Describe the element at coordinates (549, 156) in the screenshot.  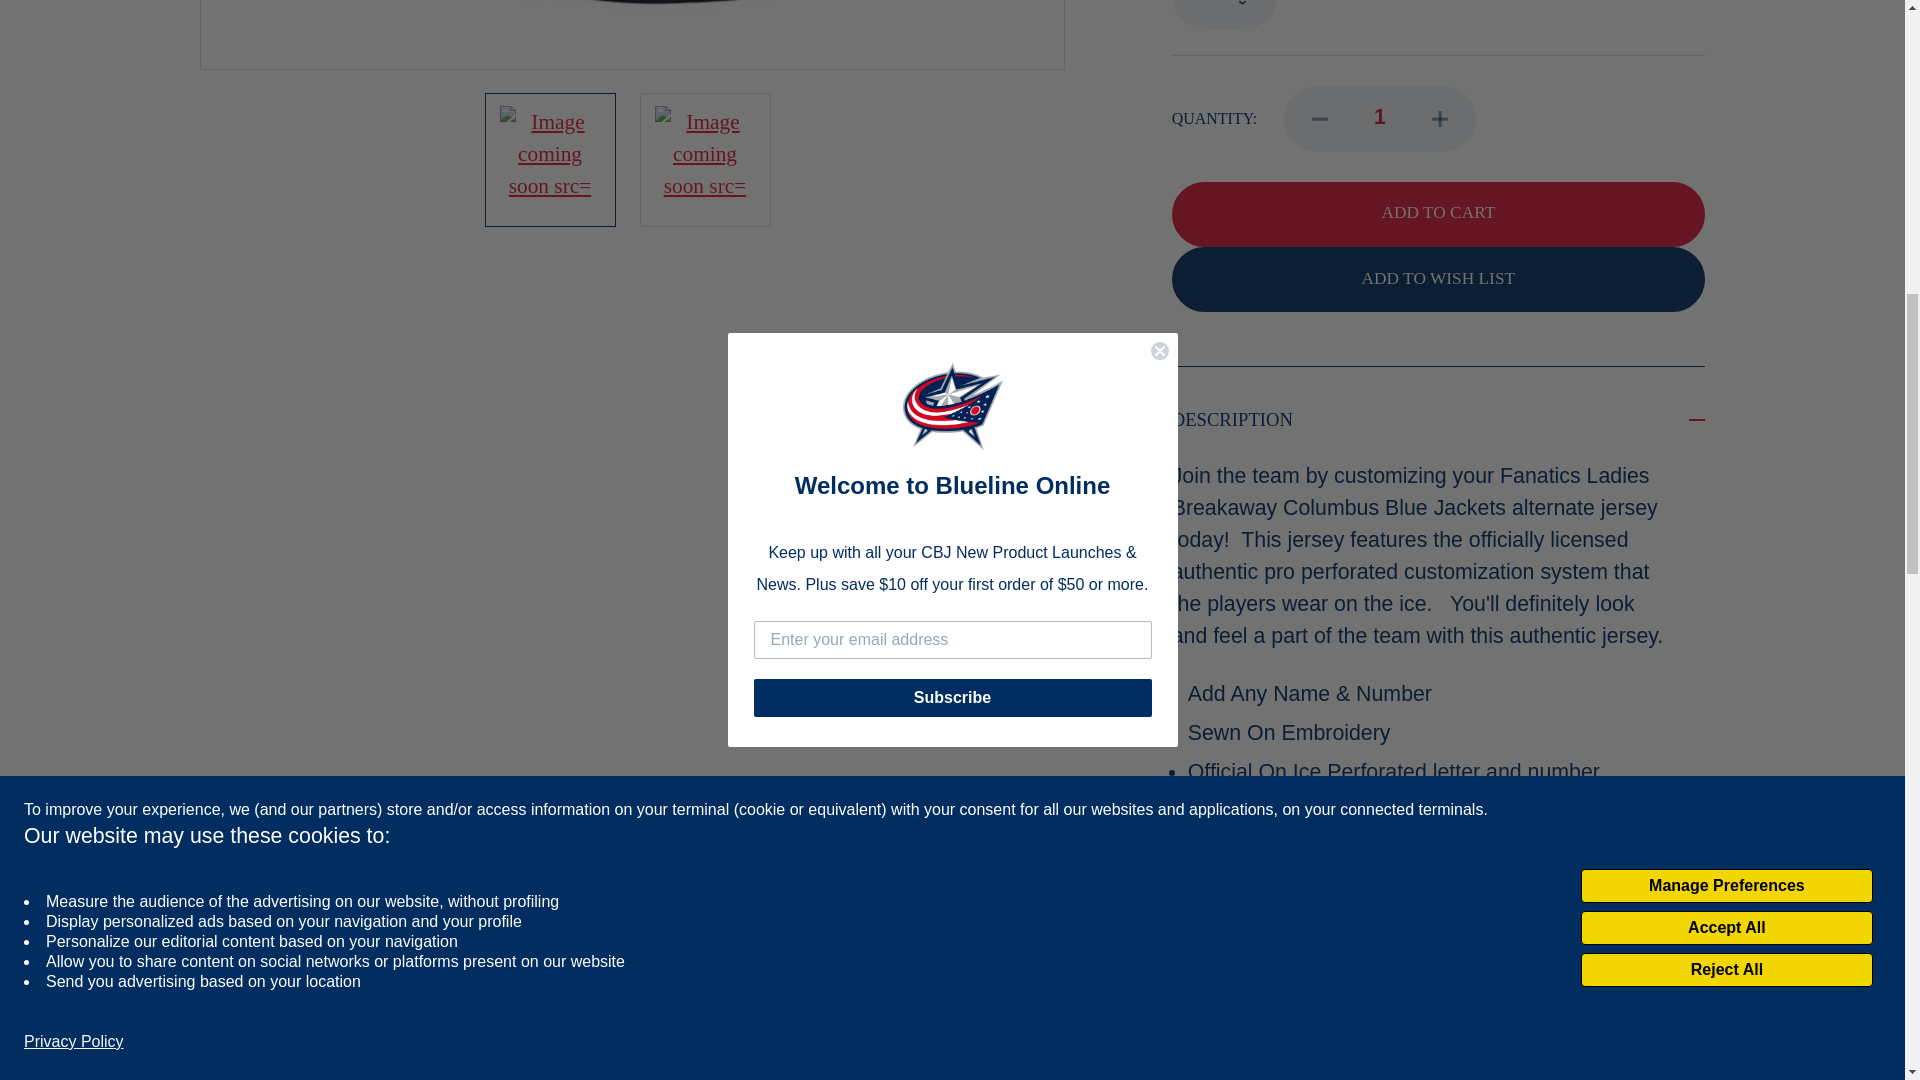
I see `Fanatics Ladies Breakaway Third Jersey` at that location.